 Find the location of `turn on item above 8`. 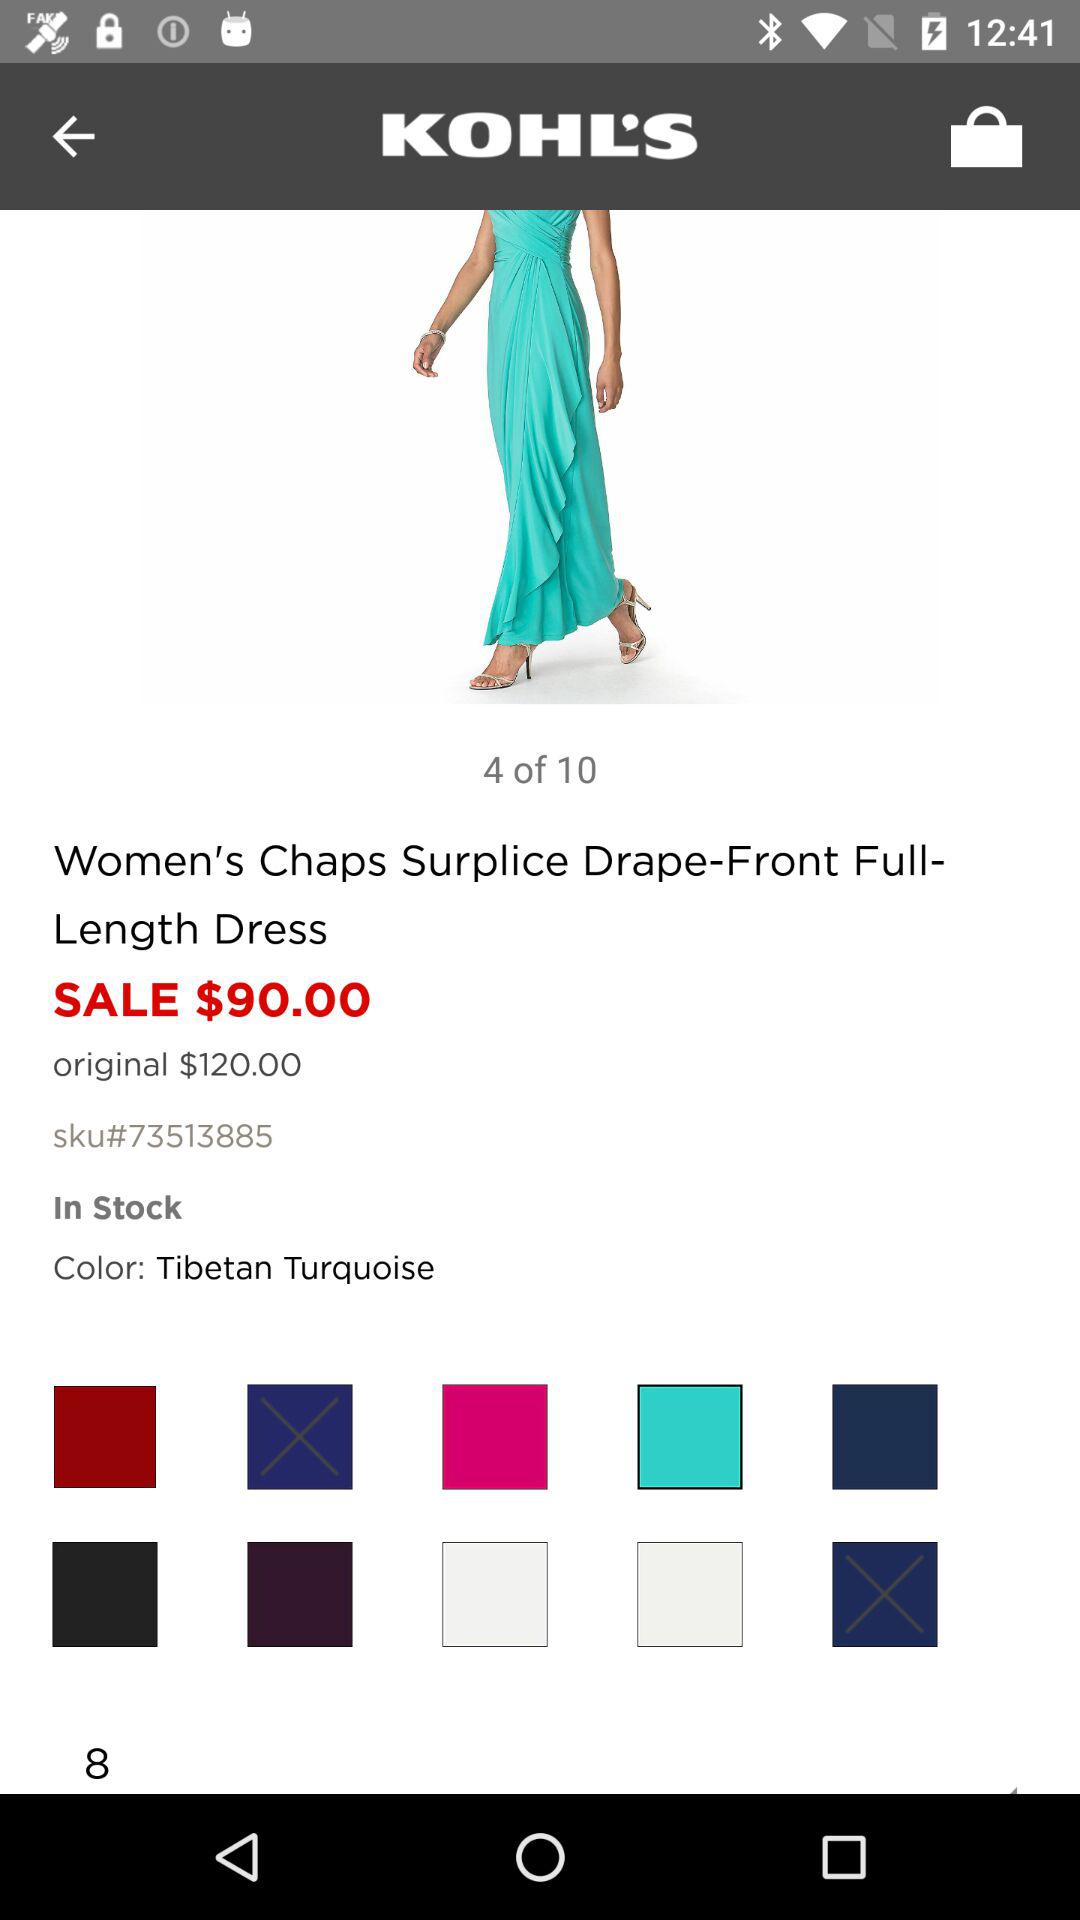

turn on item above 8 is located at coordinates (494, 1594).